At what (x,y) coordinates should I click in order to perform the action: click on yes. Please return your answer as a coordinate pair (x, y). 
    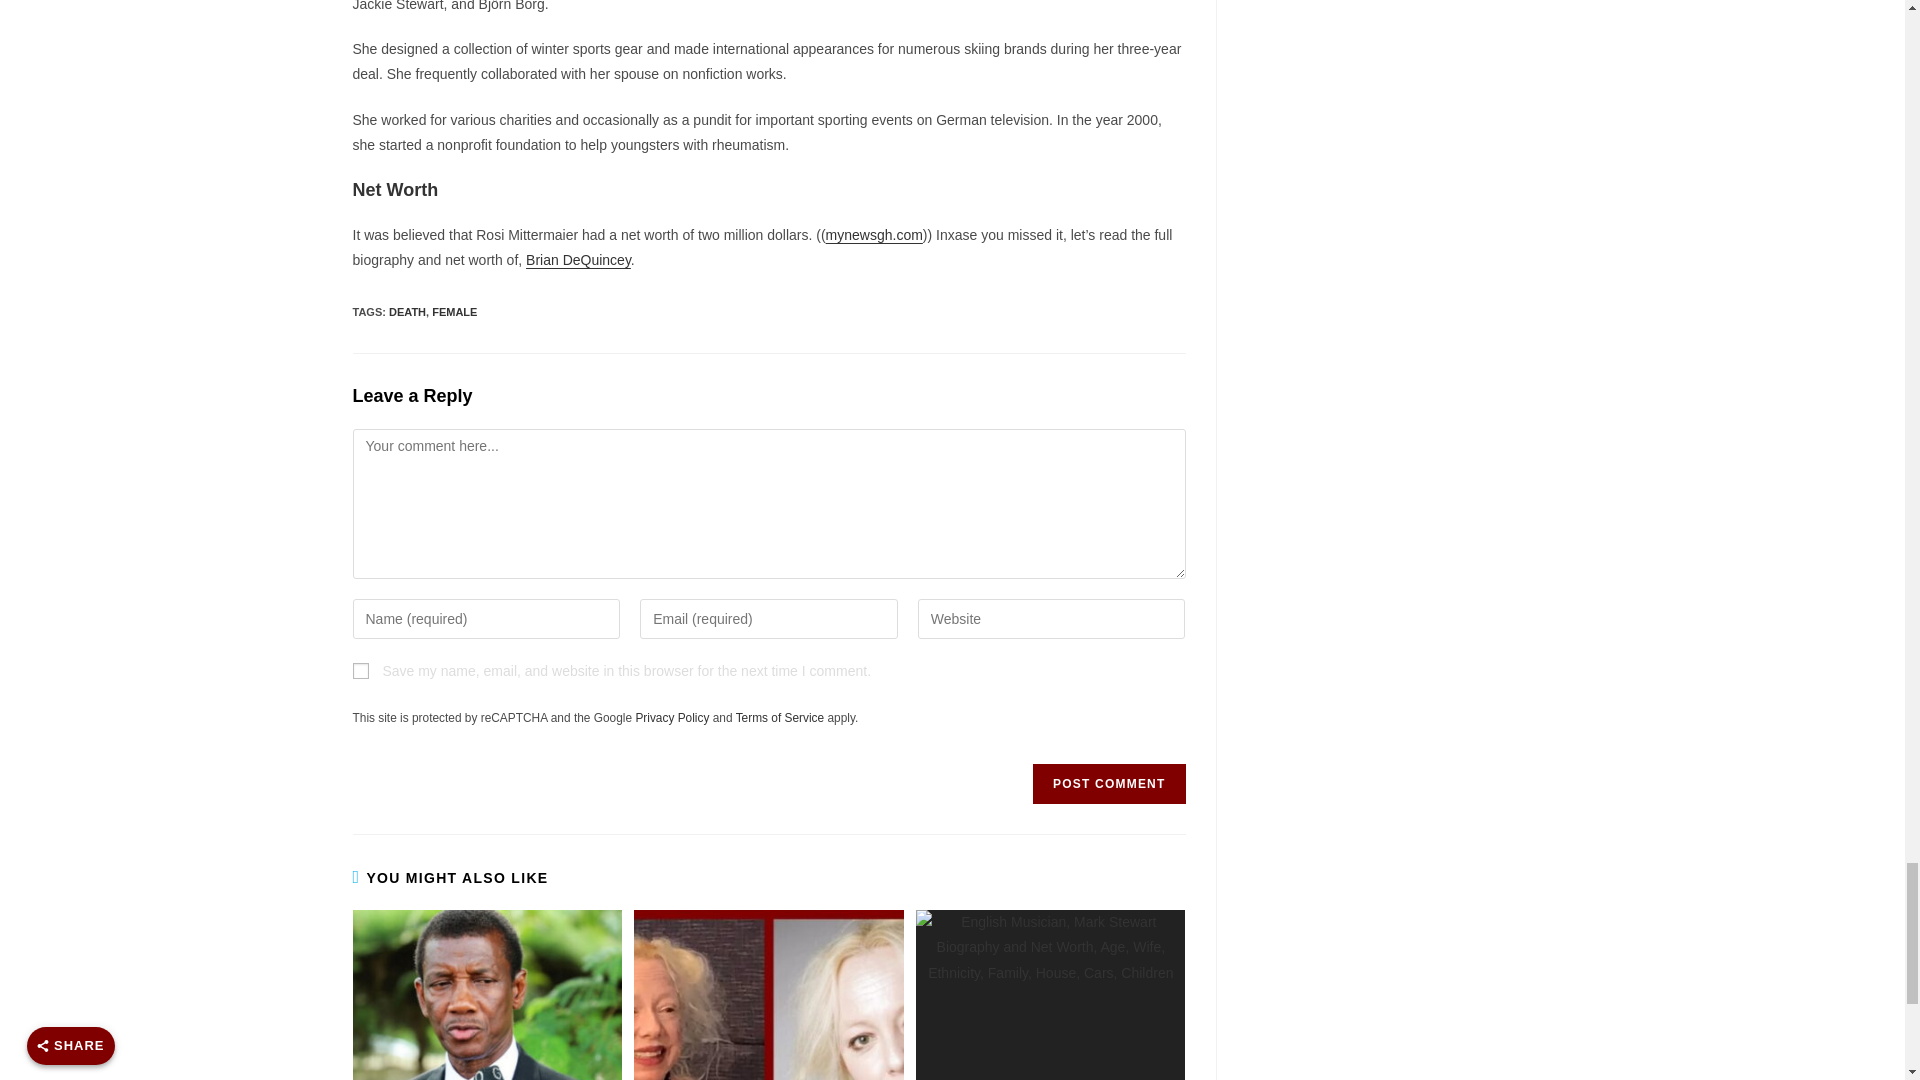
    Looking at the image, I should click on (360, 671).